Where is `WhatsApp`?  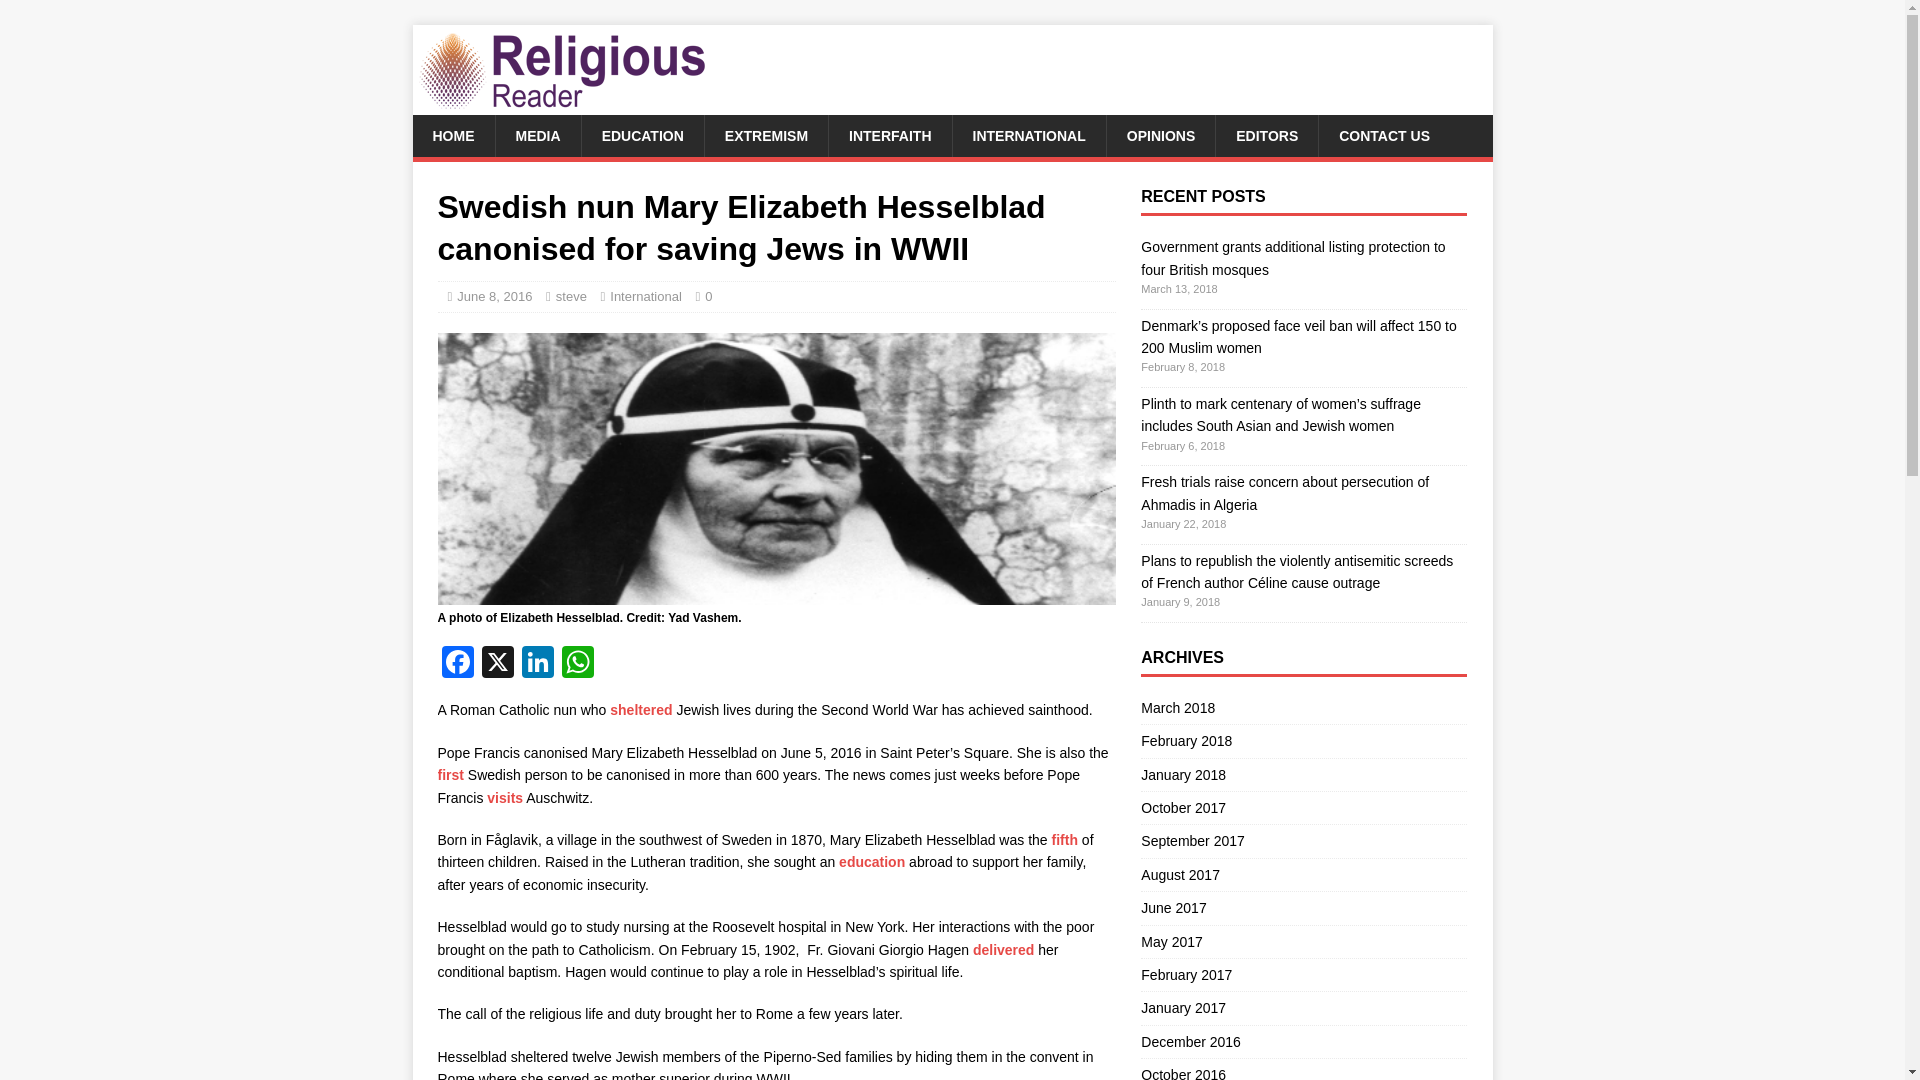 WhatsApp is located at coordinates (578, 664).